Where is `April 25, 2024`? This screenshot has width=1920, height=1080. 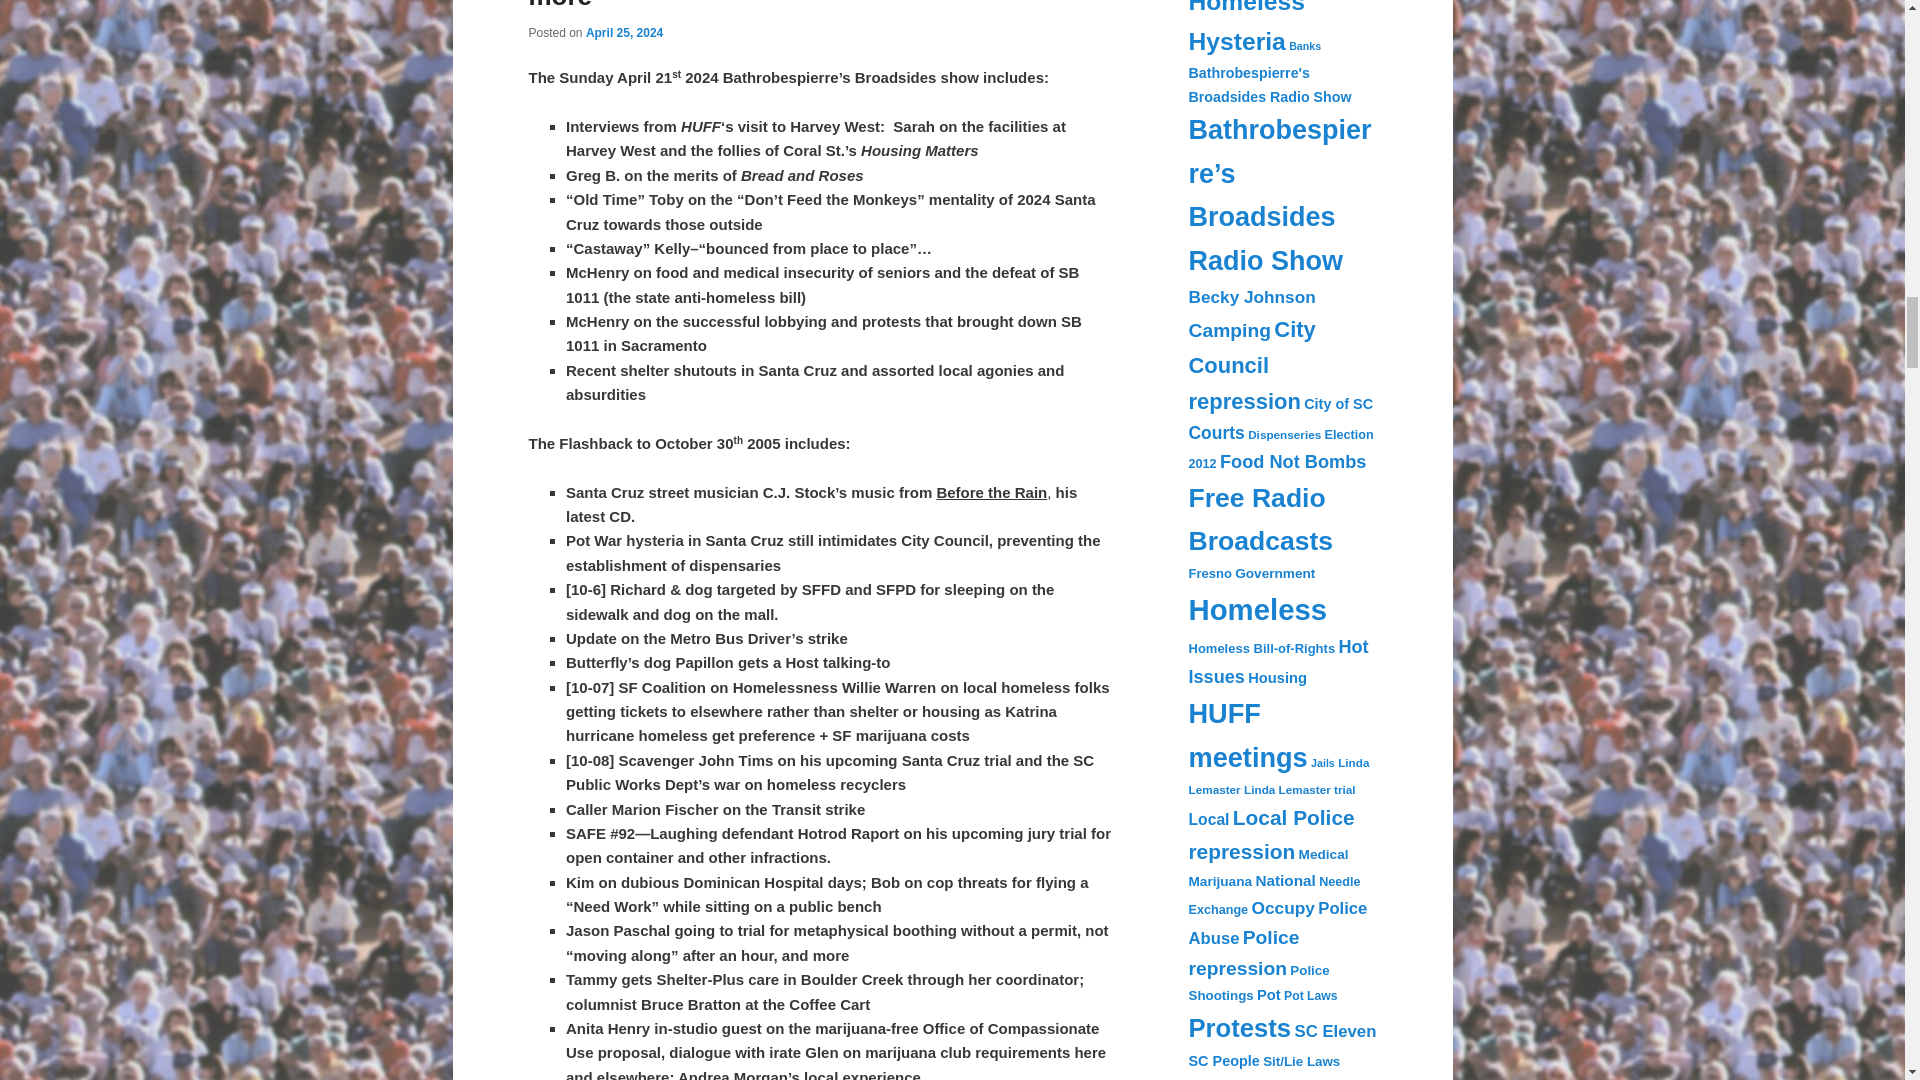
April 25, 2024 is located at coordinates (624, 32).